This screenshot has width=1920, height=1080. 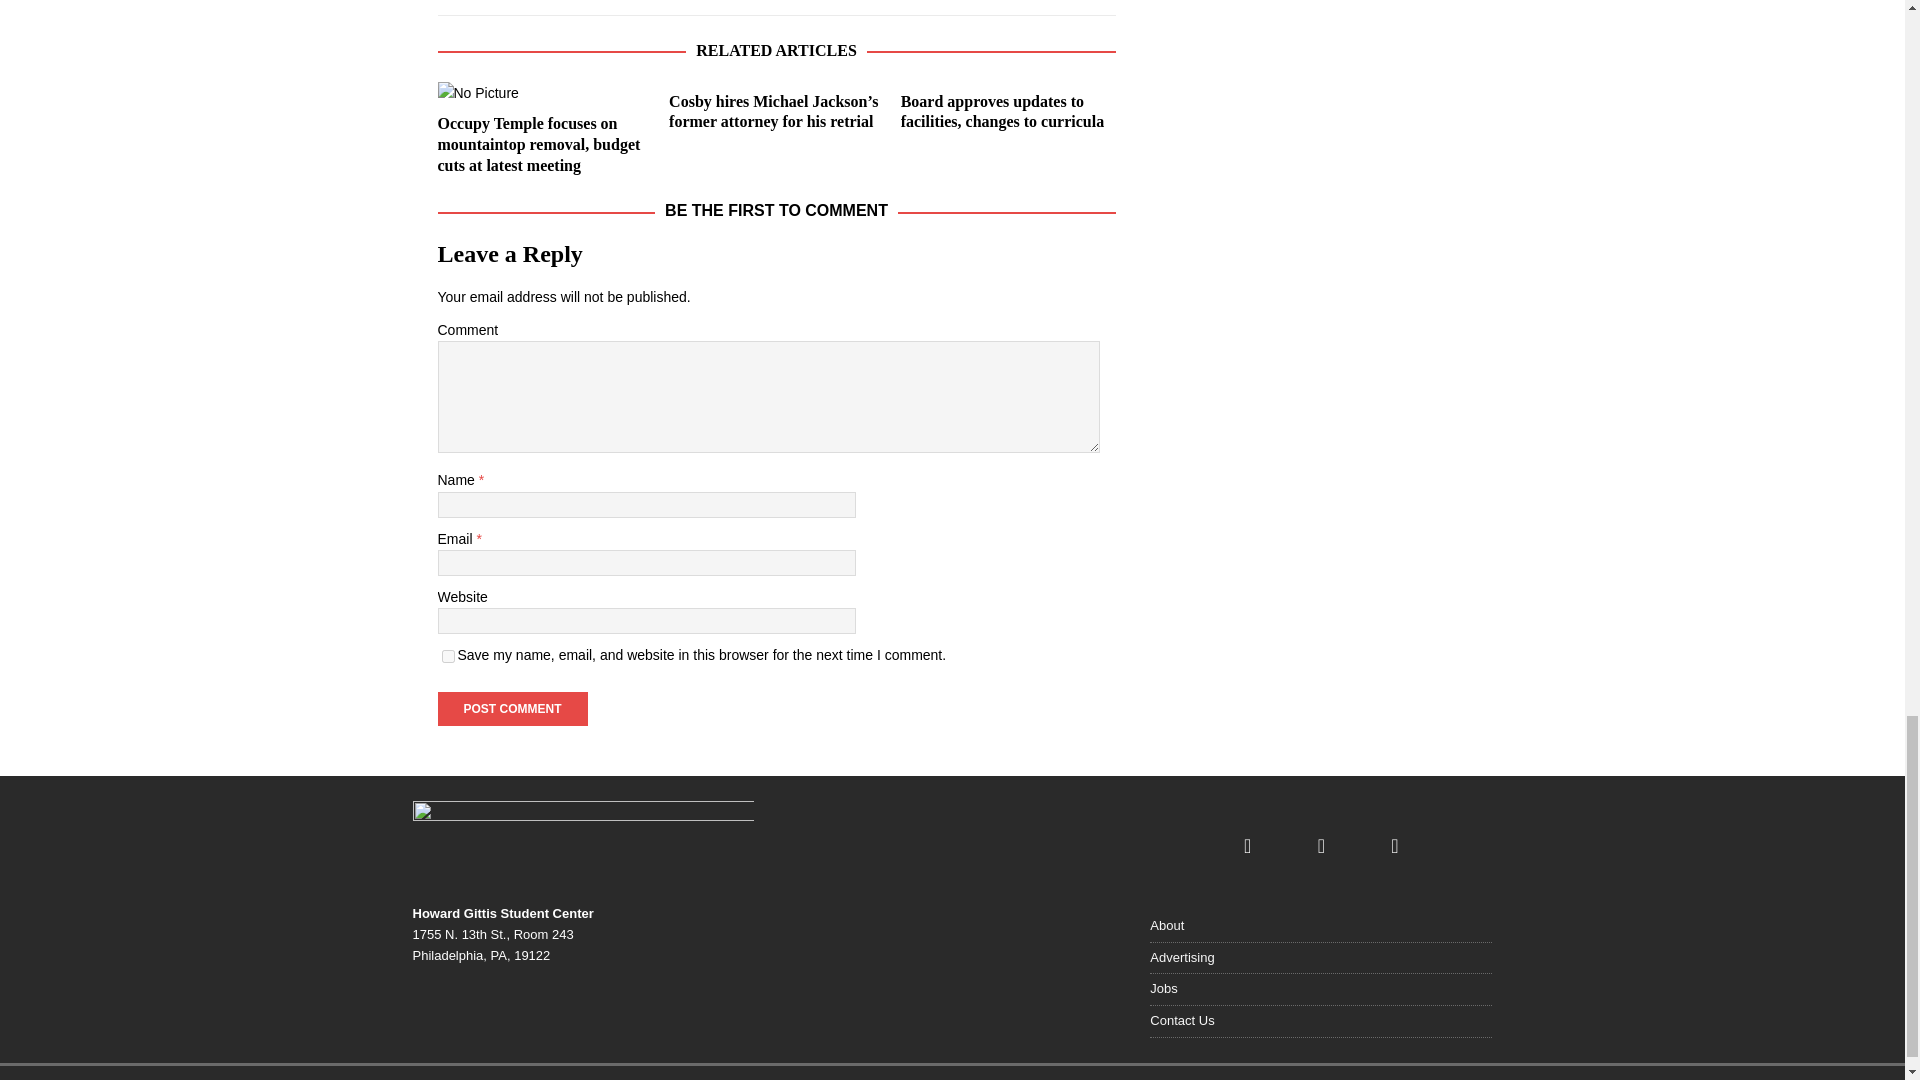 What do you see at coordinates (448, 656) in the screenshot?
I see `yes` at bounding box center [448, 656].